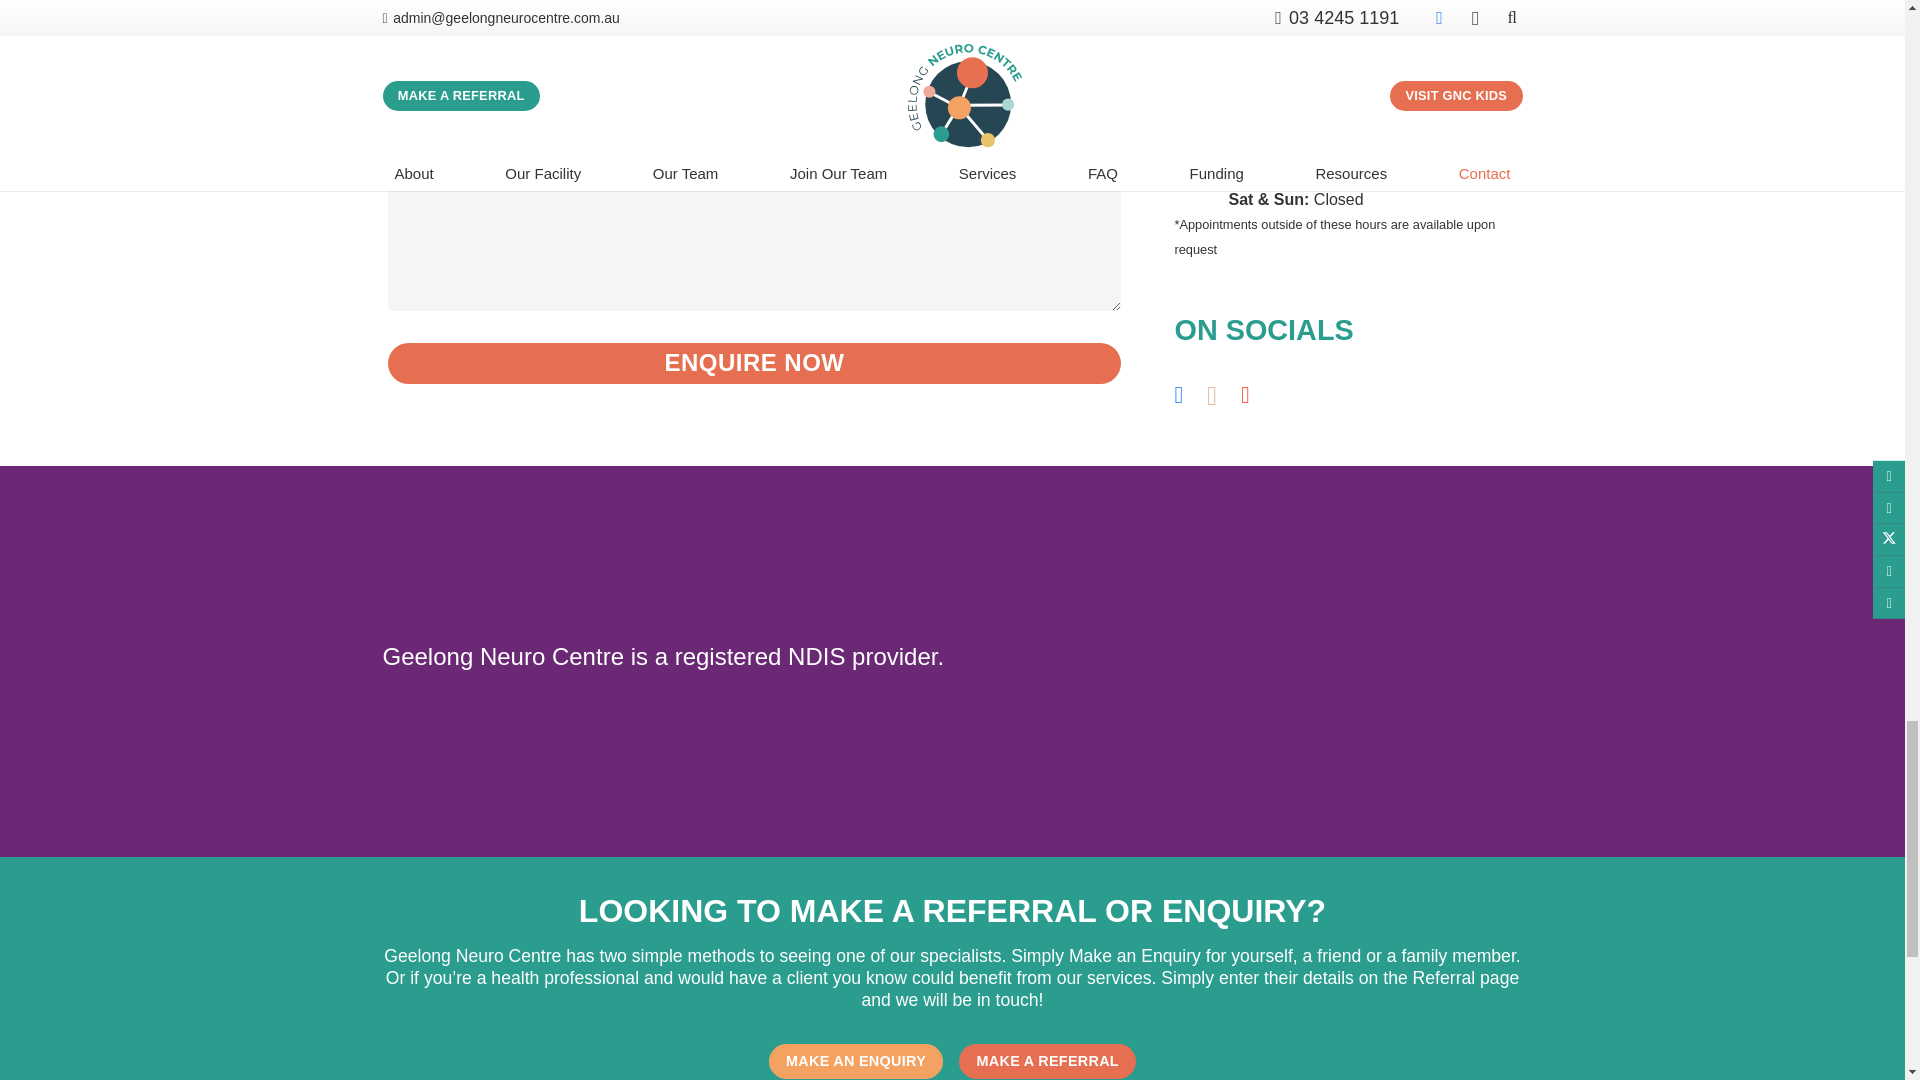 The width and height of the screenshot is (1920, 1080). Describe the element at coordinates (856, 1061) in the screenshot. I see `Make an Enquiry` at that location.